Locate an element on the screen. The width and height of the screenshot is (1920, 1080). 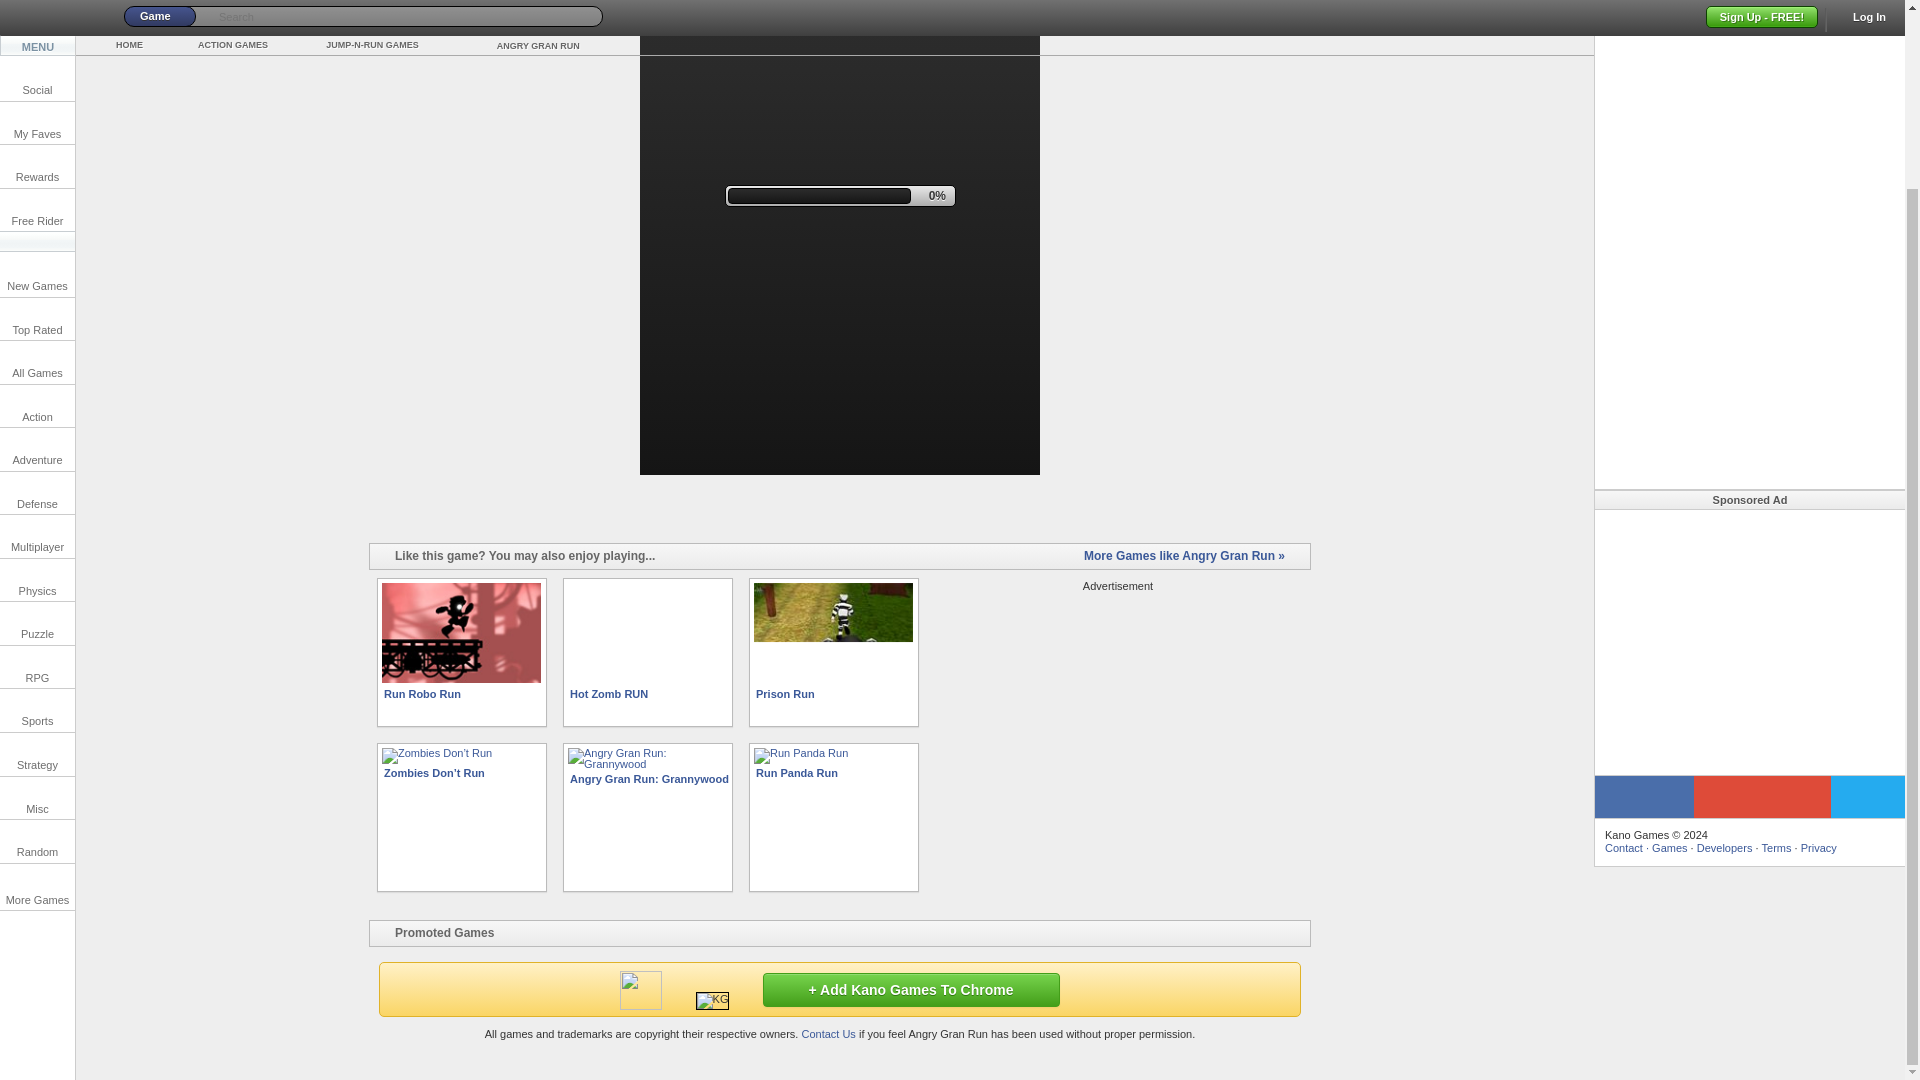
KG is located at coordinates (712, 1000).